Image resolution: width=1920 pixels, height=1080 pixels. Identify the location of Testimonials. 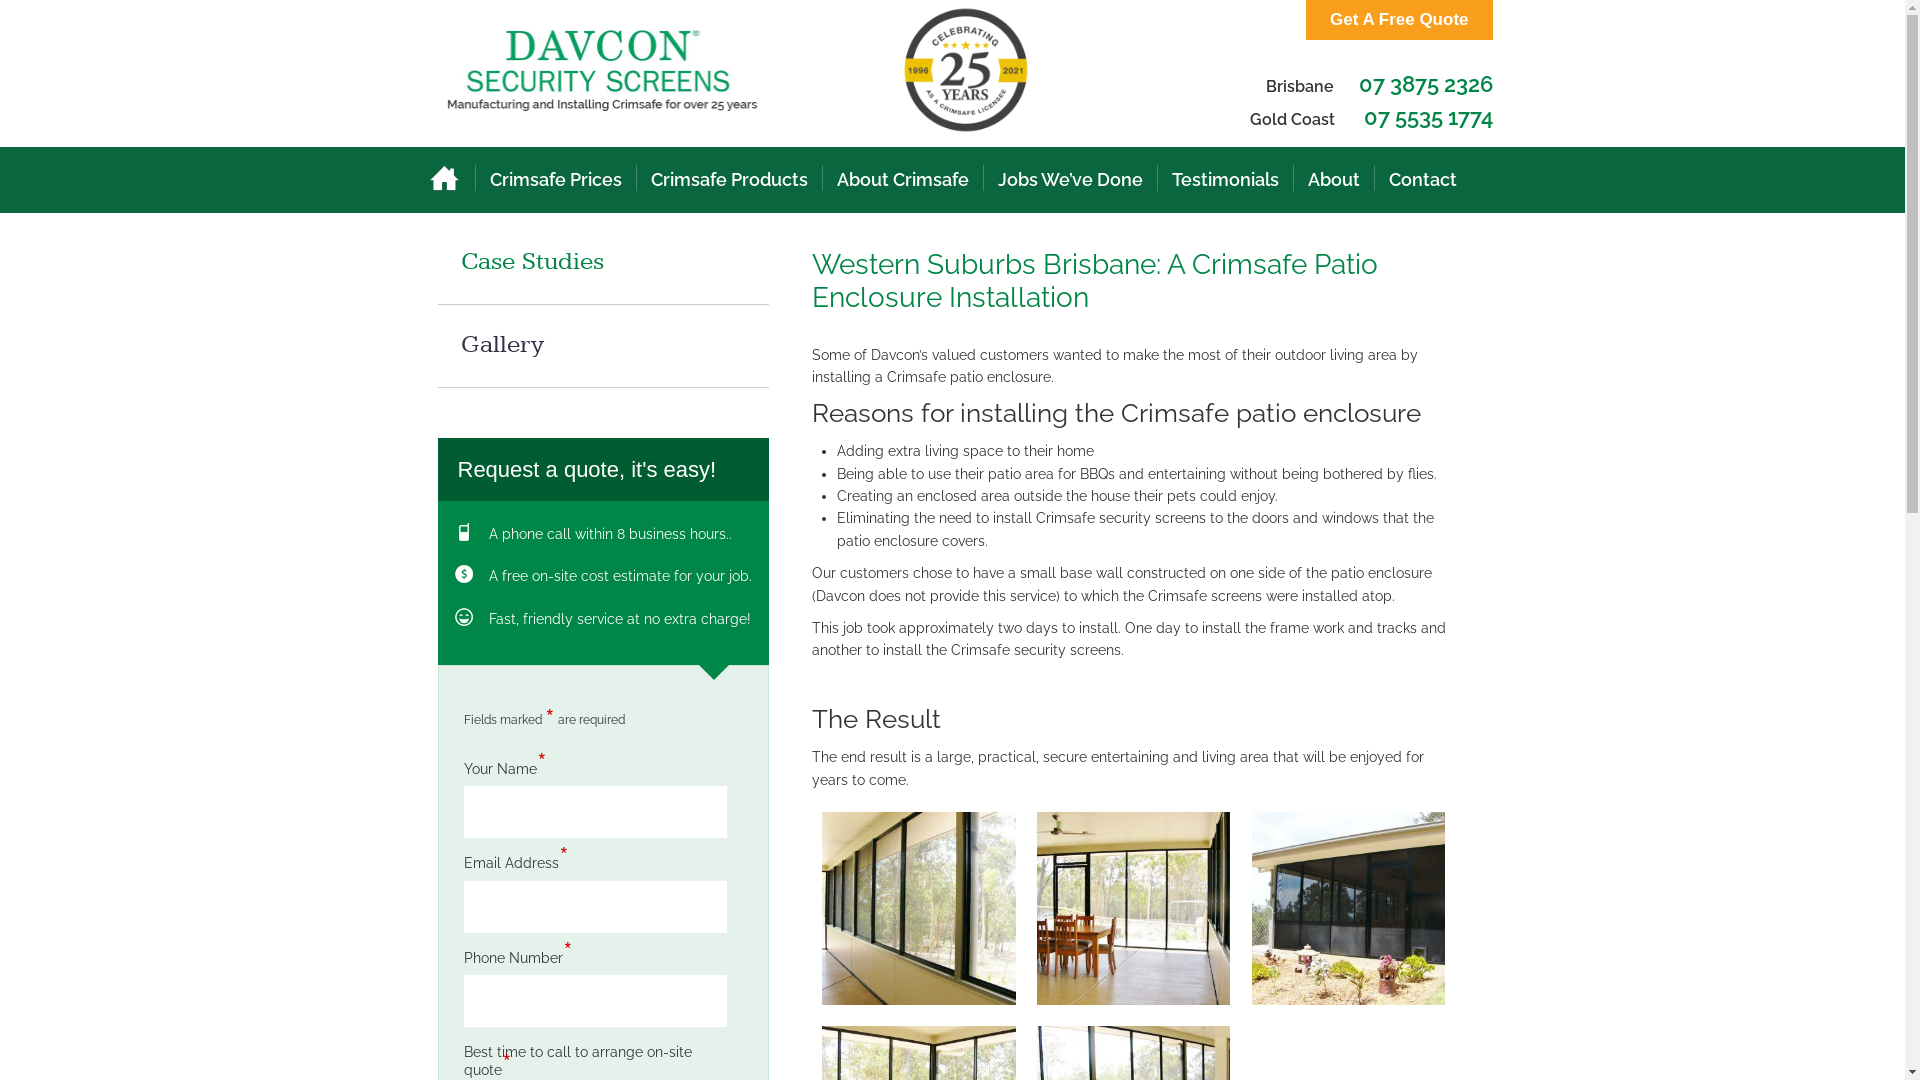
(1226, 180).